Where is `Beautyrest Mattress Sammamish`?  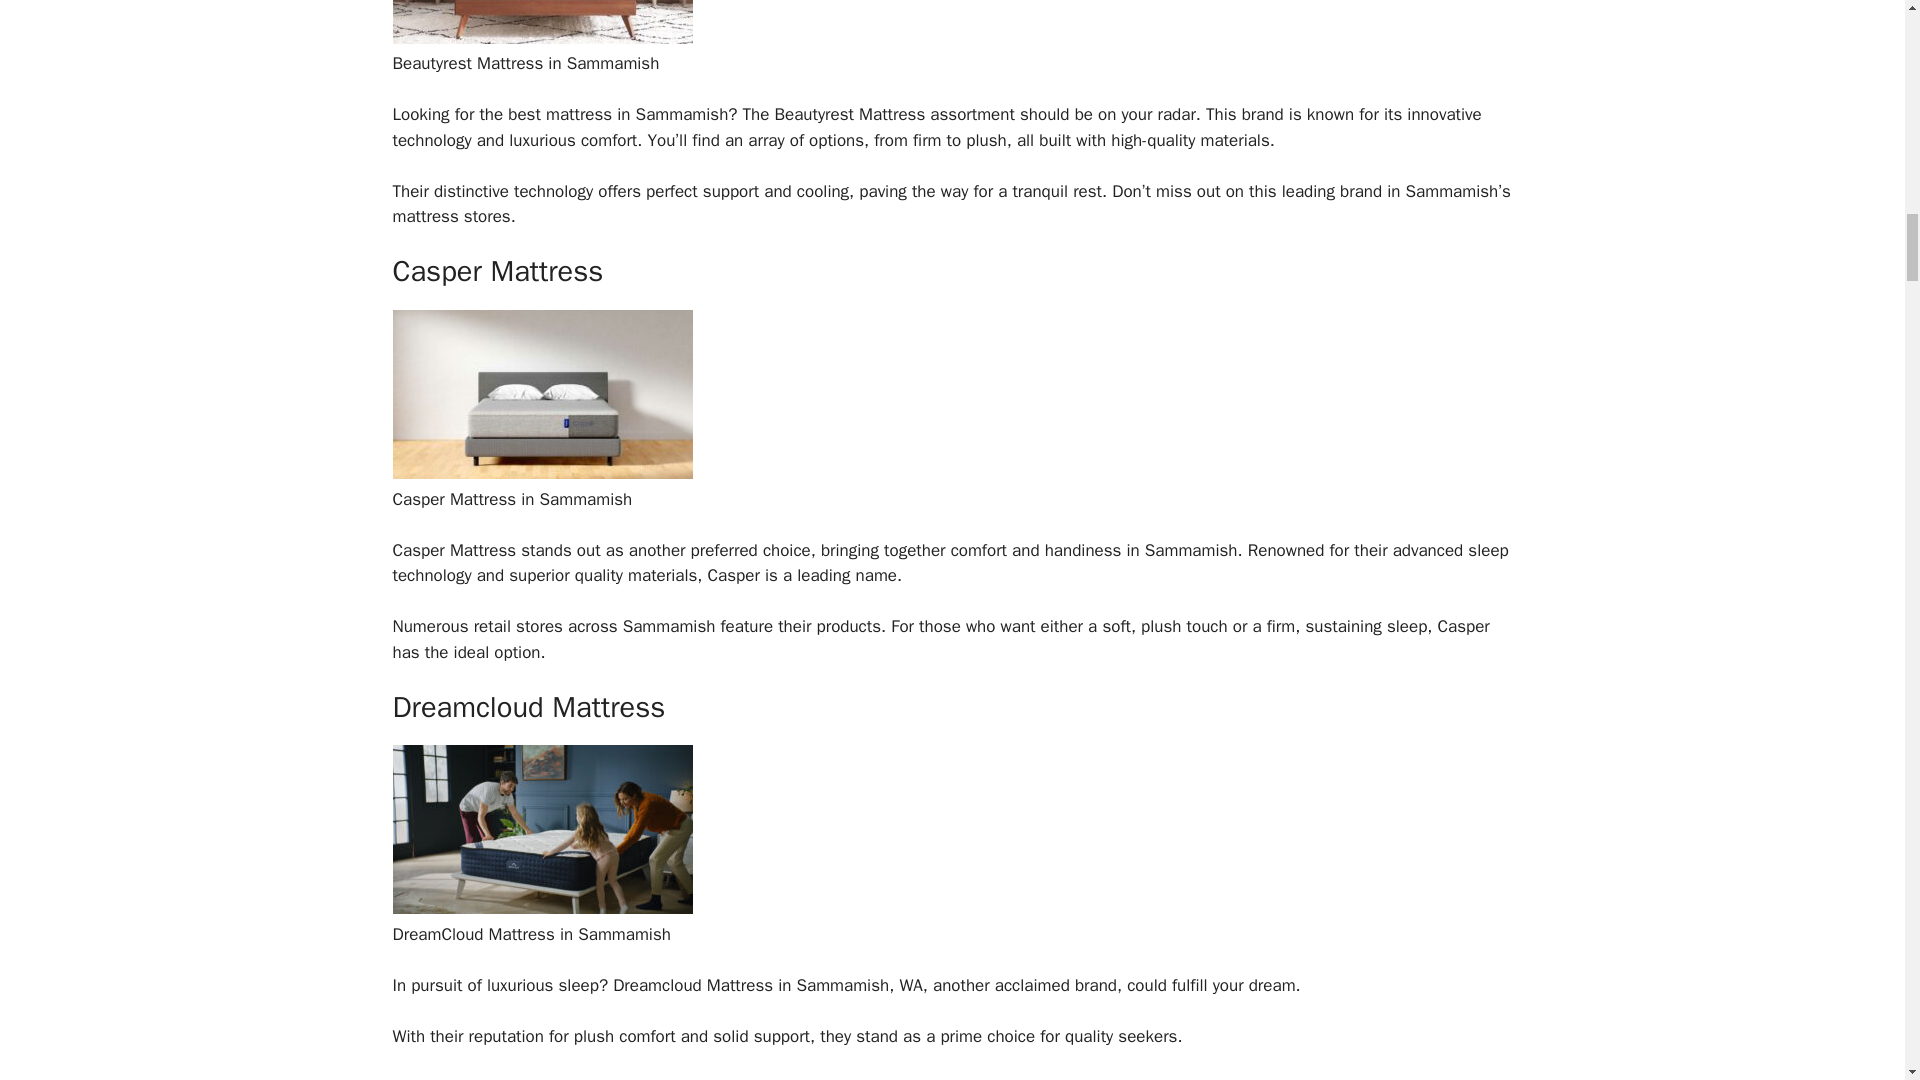
Beautyrest Mattress Sammamish is located at coordinates (541, 38).